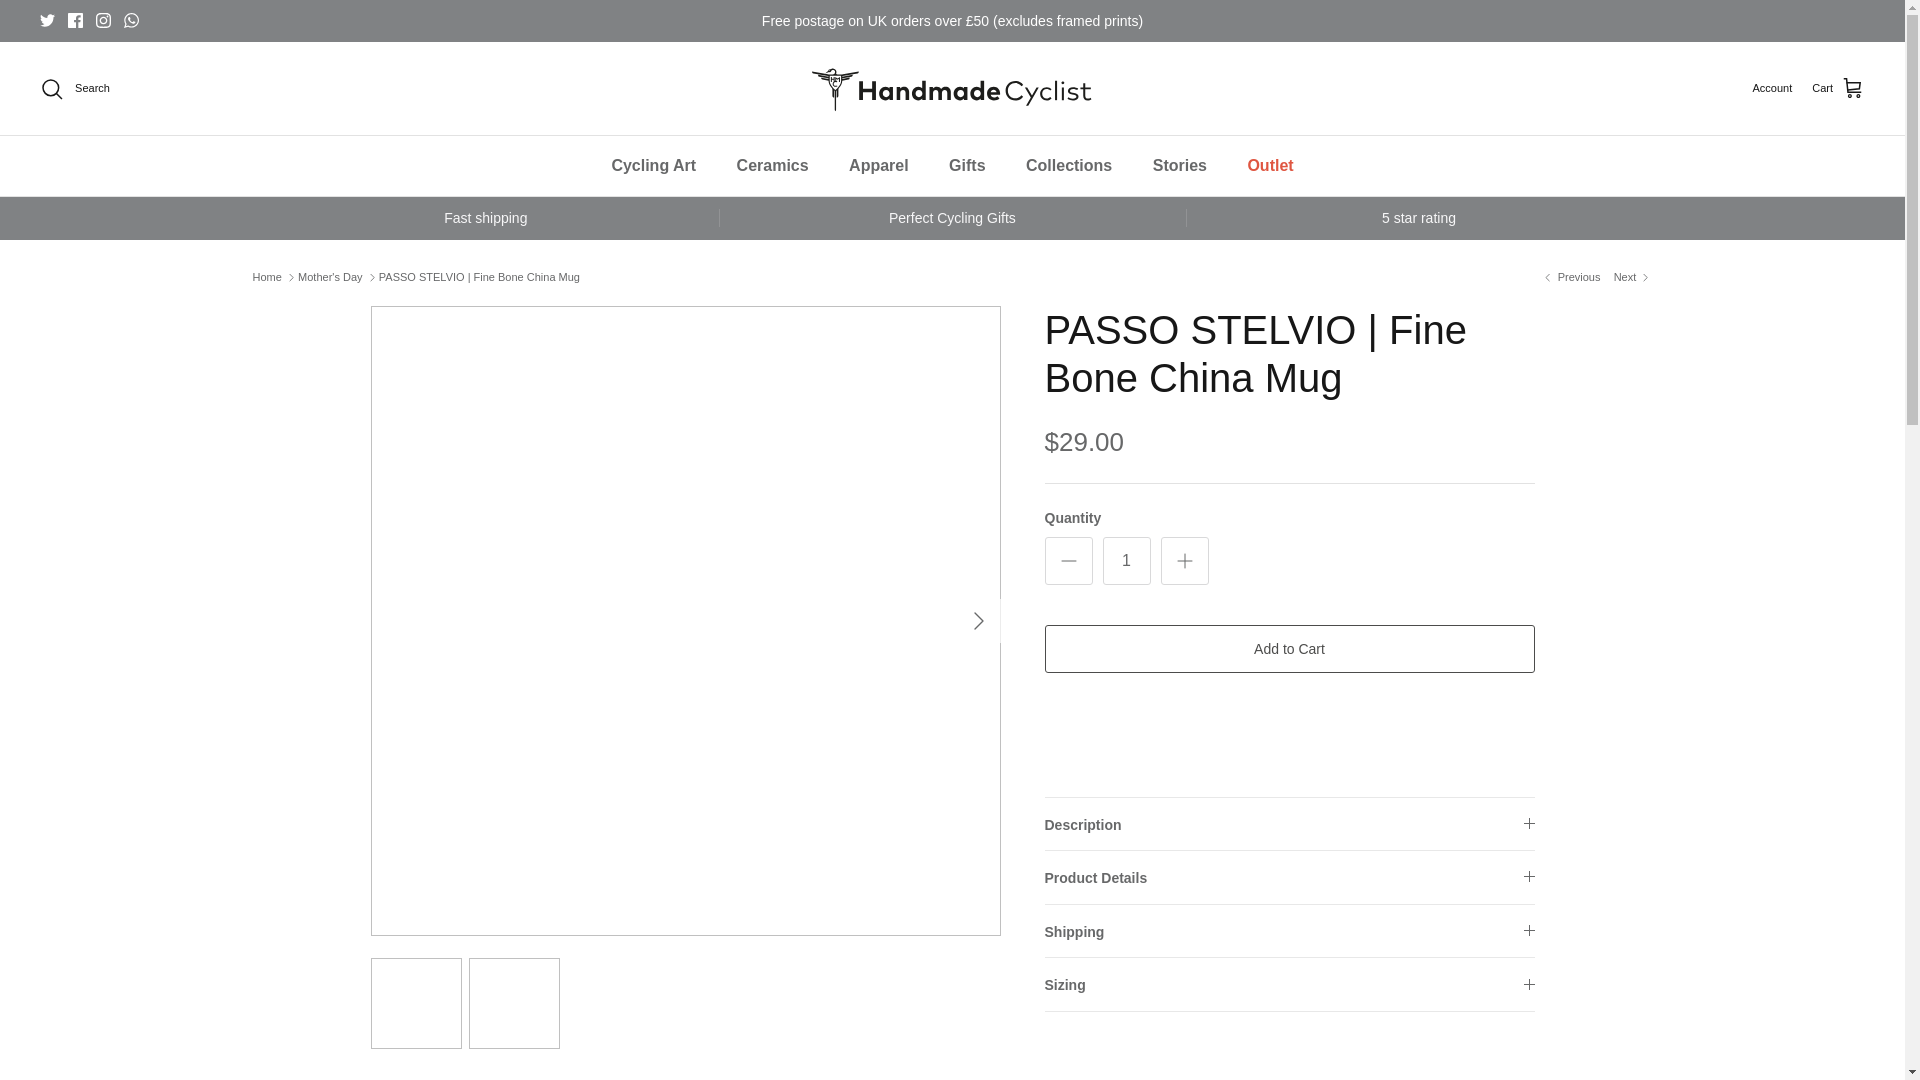 The image size is (1920, 1080). I want to click on Search, so click(74, 88).